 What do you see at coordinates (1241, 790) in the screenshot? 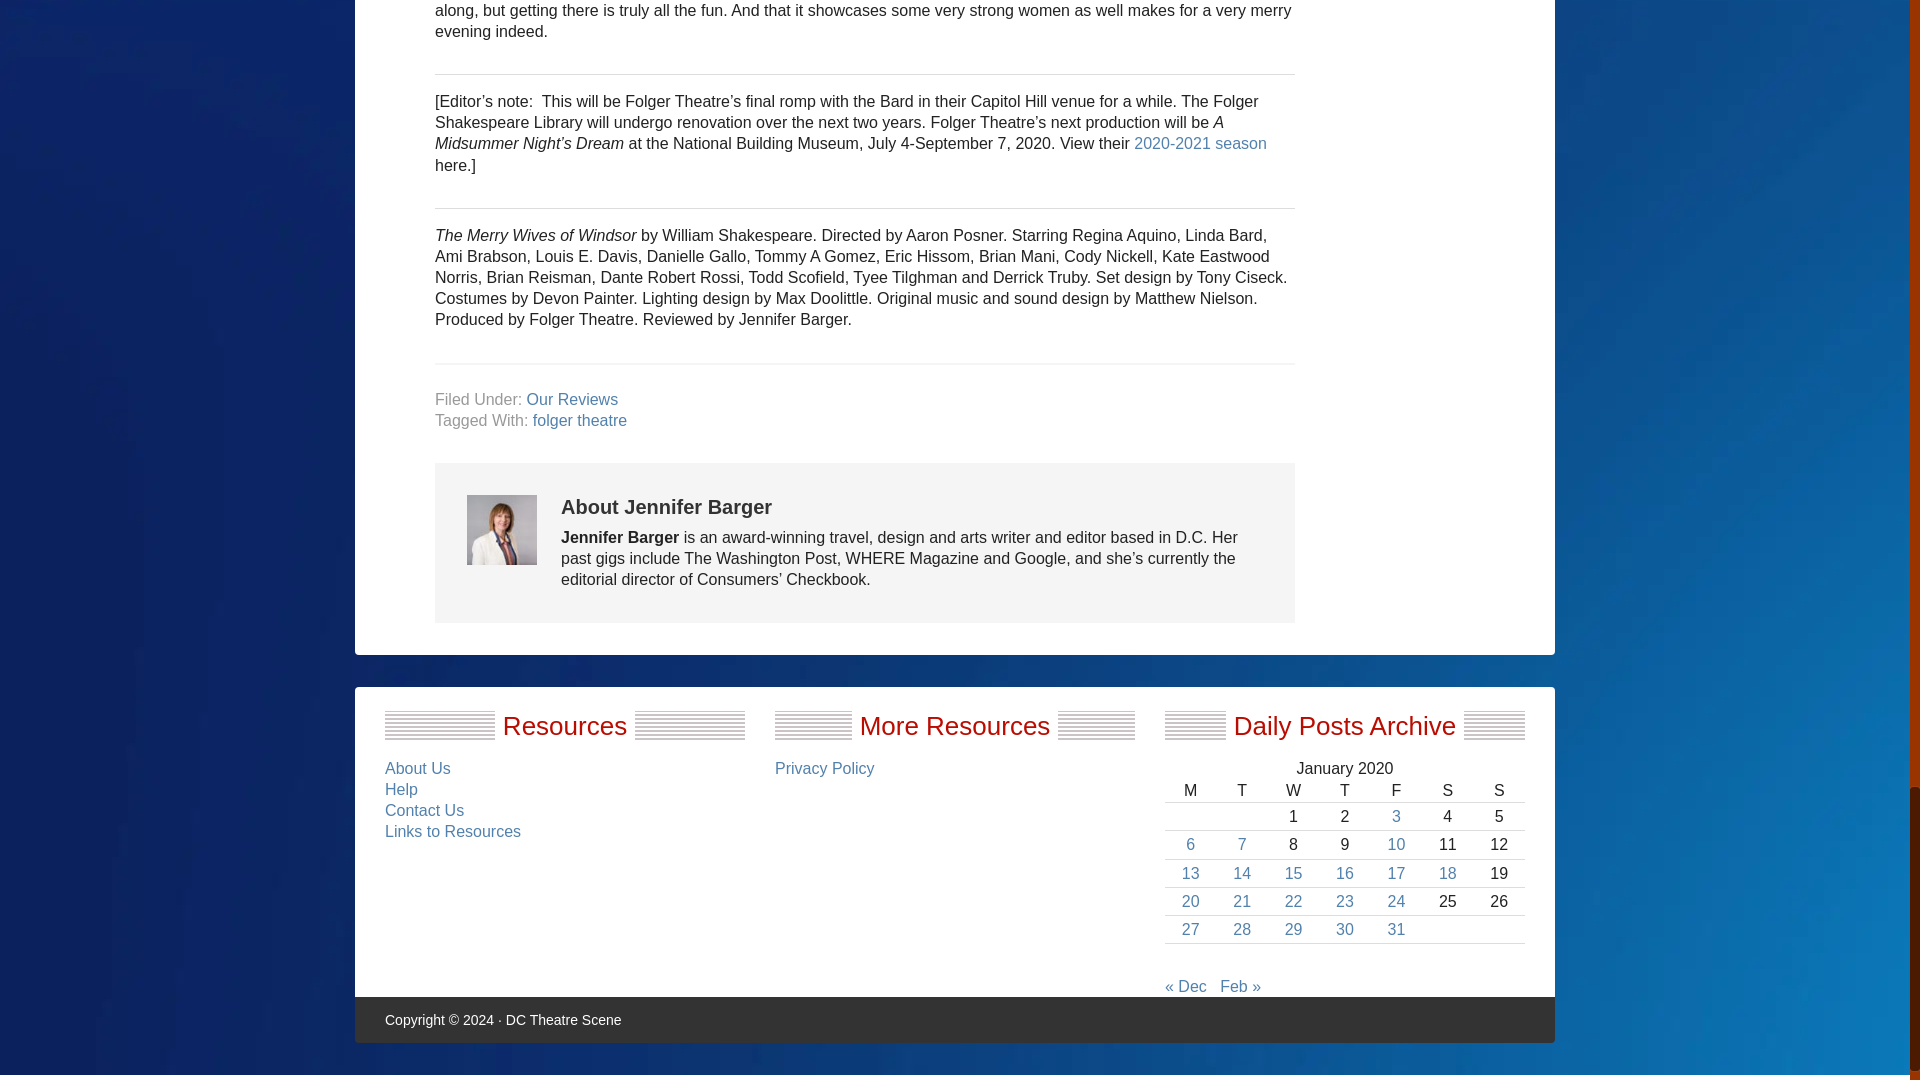
I see `Tuesday` at bounding box center [1241, 790].